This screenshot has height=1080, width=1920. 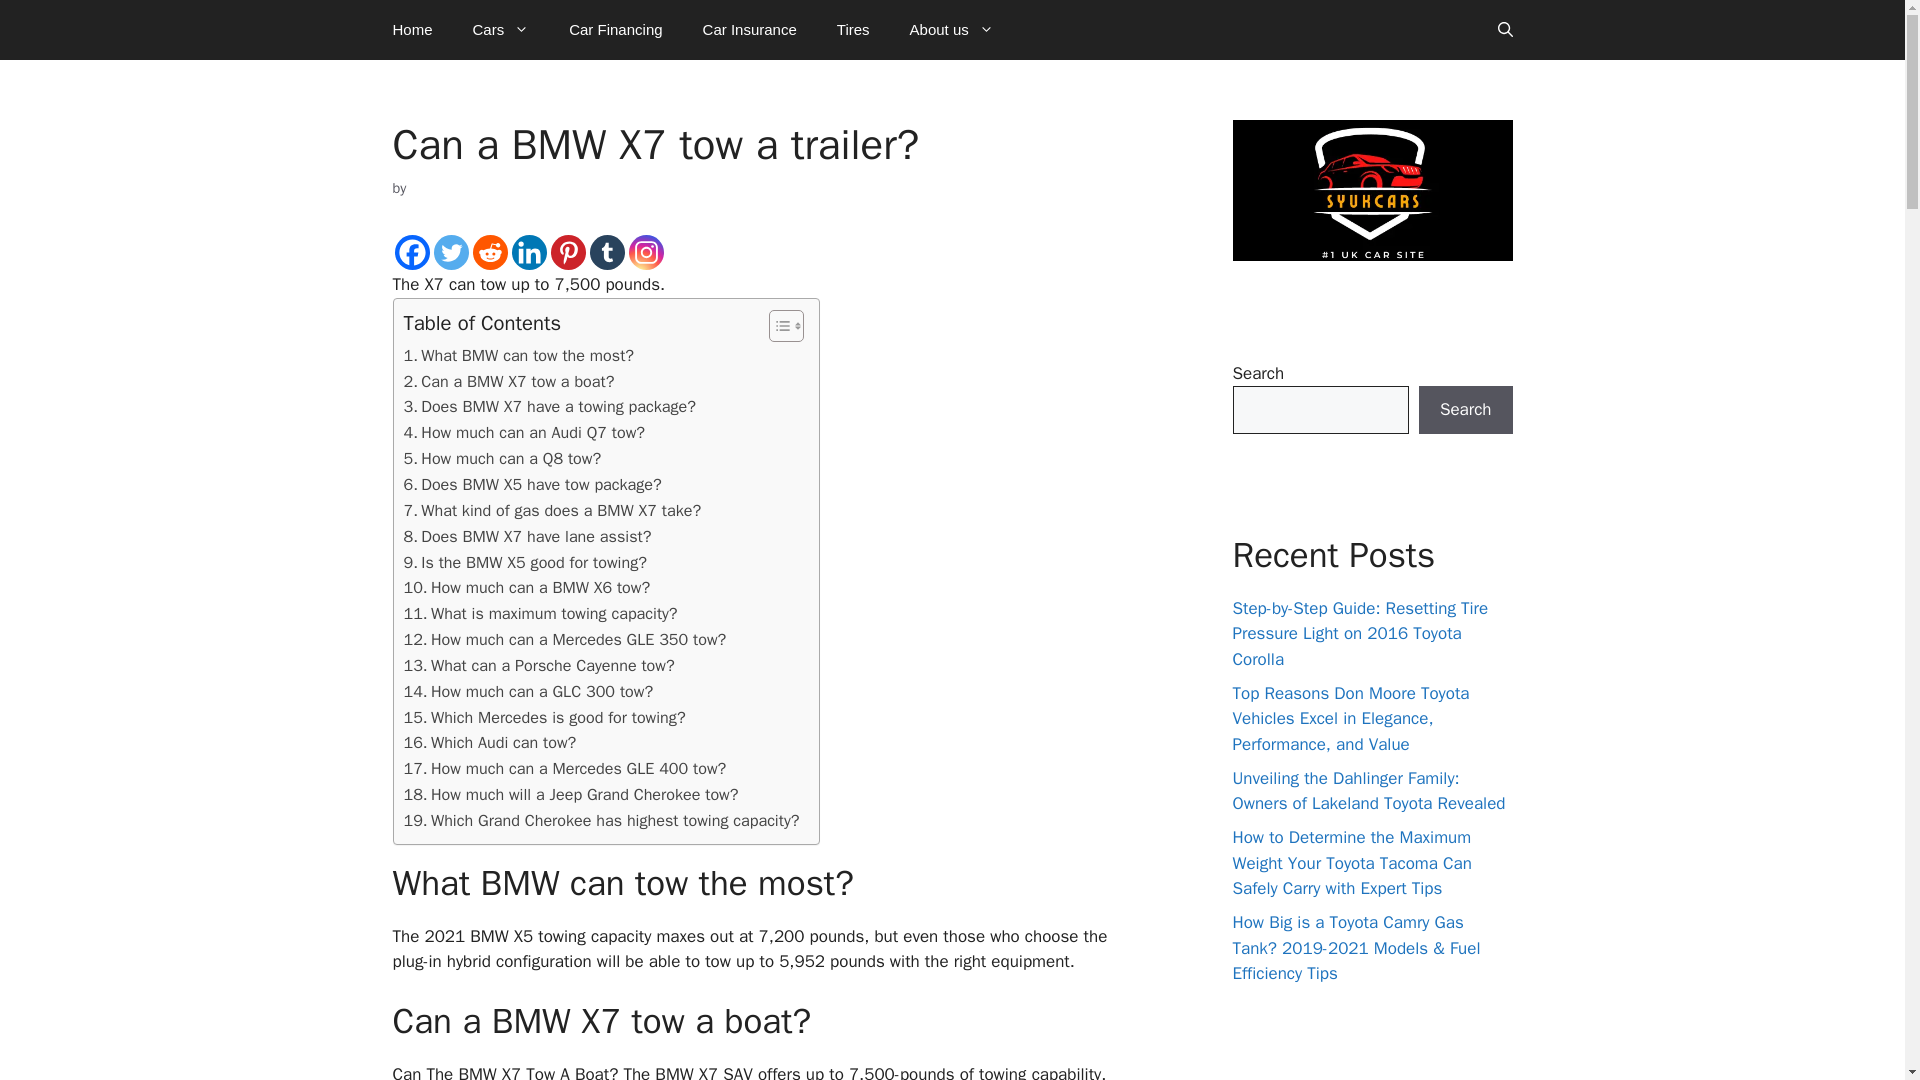 What do you see at coordinates (410, 252) in the screenshot?
I see `Facebook` at bounding box center [410, 252].